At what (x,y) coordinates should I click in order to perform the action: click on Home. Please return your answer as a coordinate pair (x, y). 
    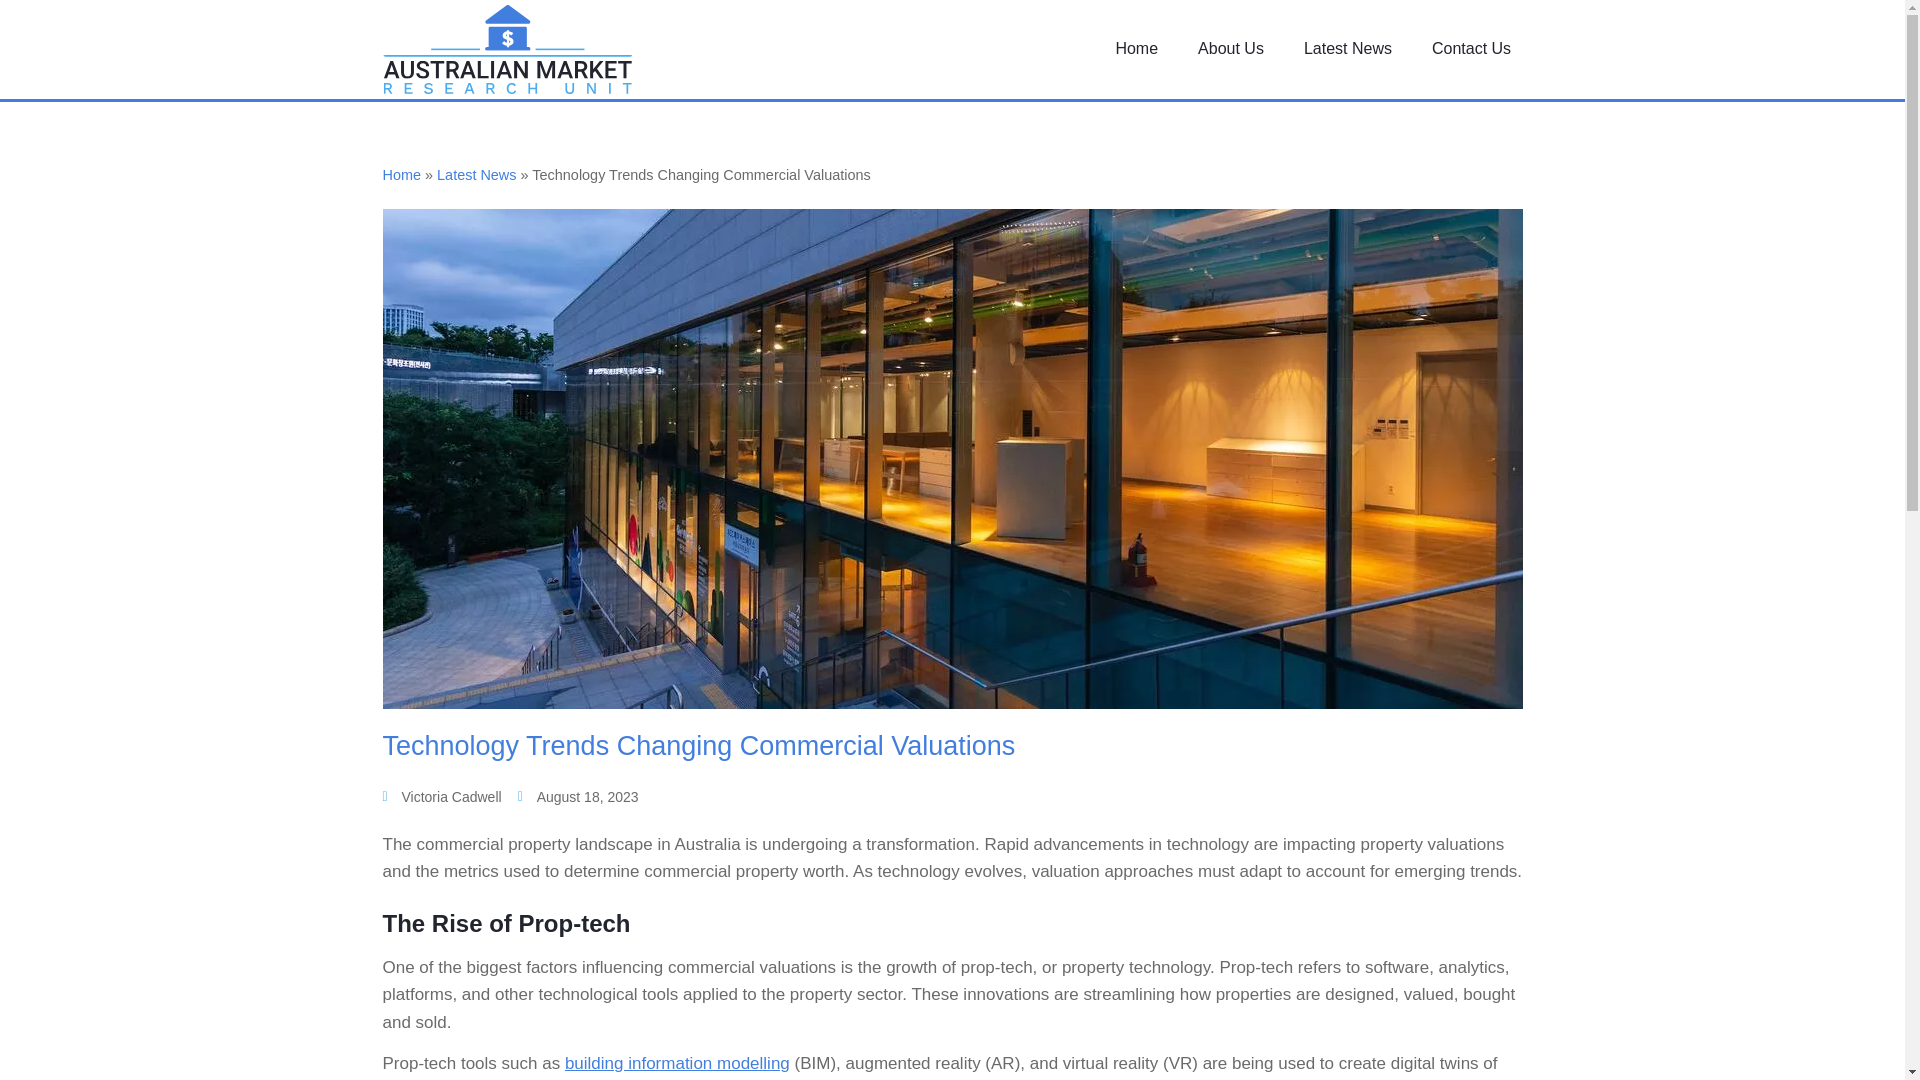
    Looking at the image, I should click on (1136, 48).